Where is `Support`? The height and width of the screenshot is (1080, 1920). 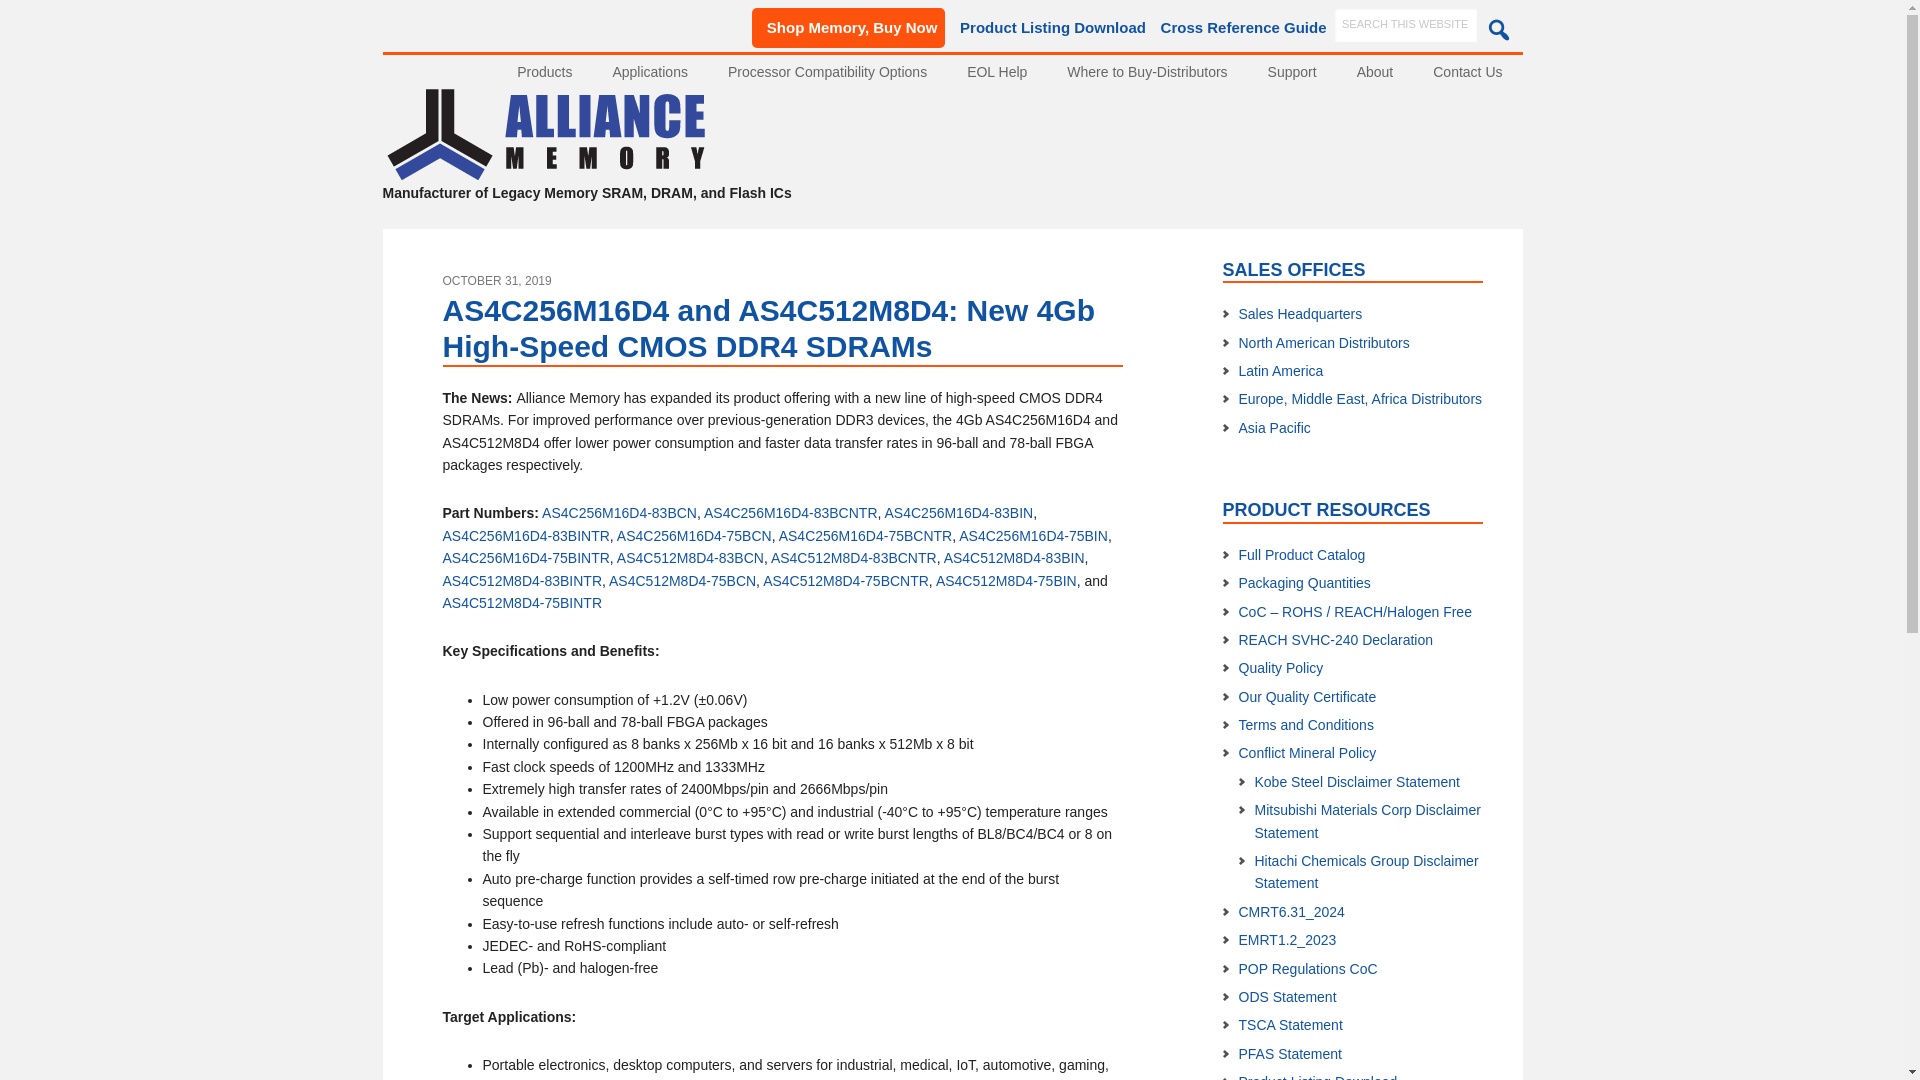 Support is located at coordinates (1292, 72).